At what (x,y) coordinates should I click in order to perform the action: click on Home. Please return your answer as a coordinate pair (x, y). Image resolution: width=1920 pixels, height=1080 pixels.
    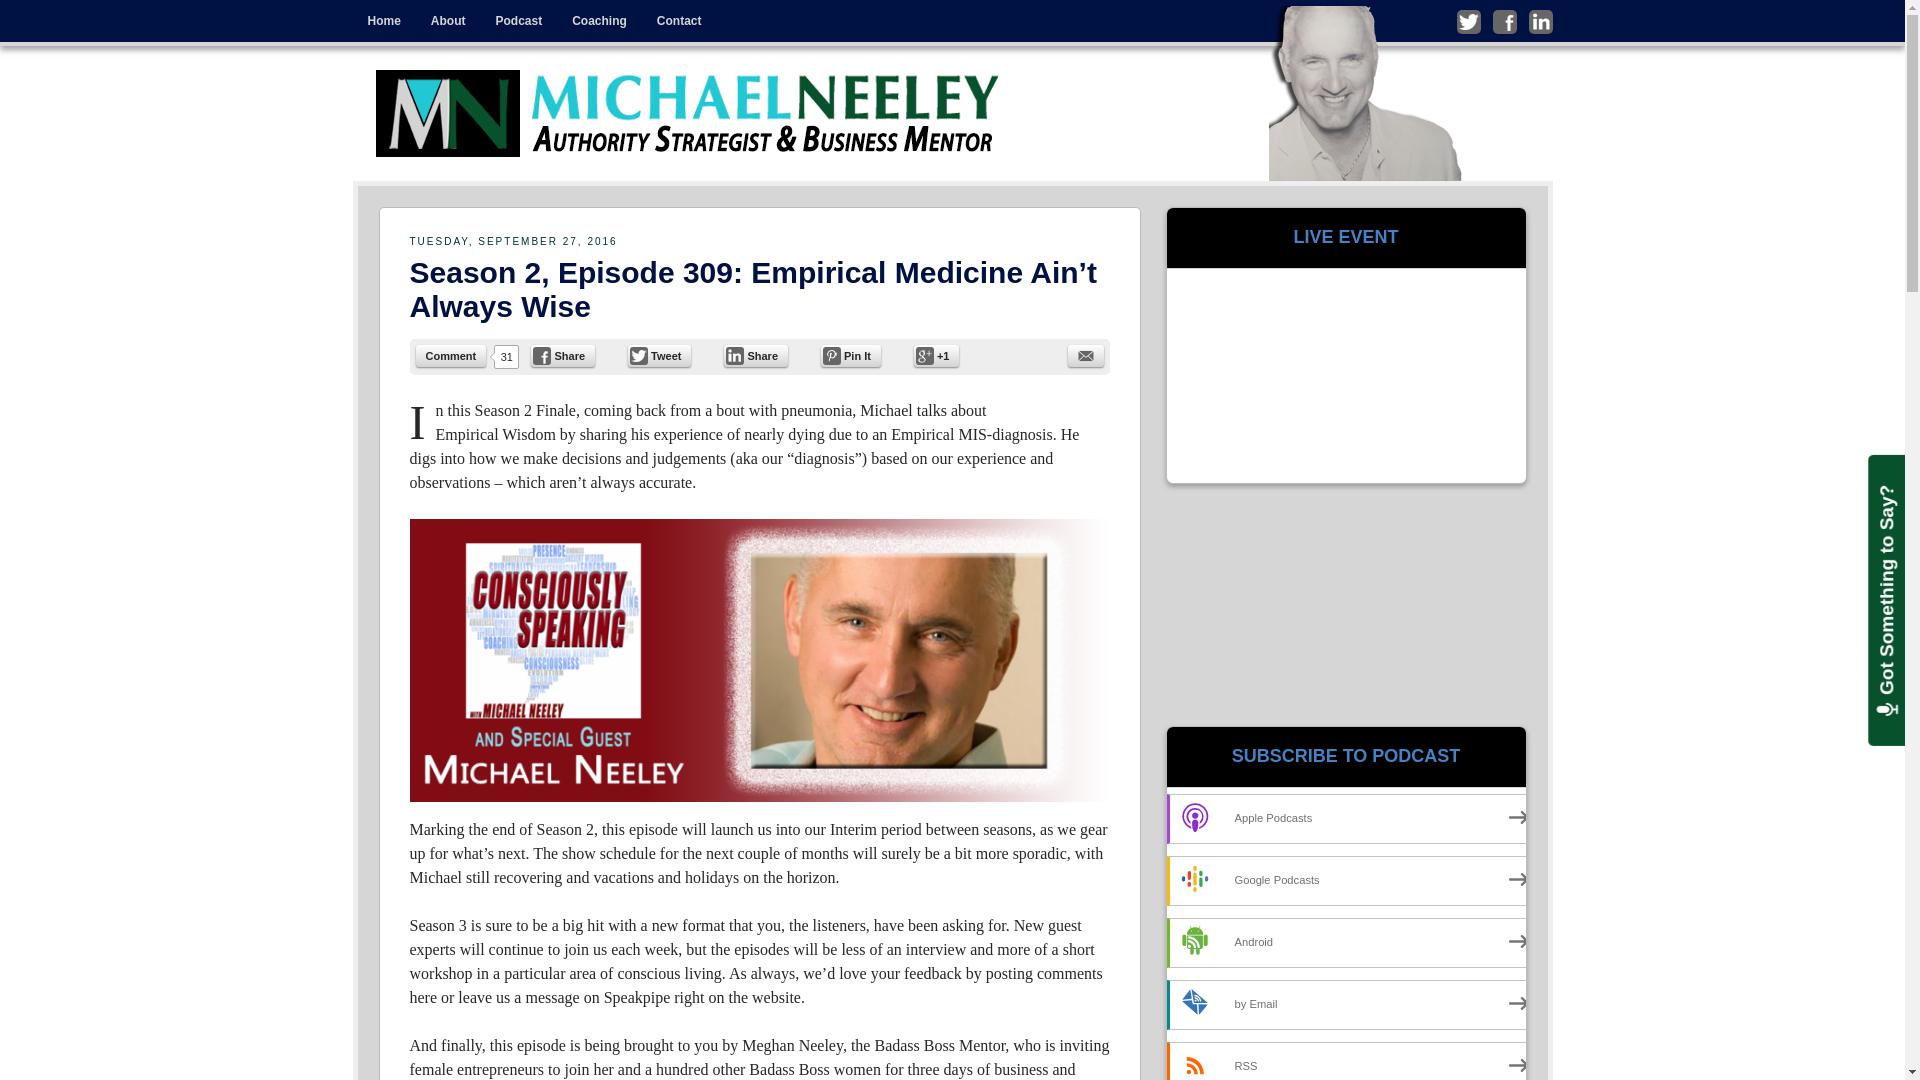
    Looking at the image, I should click on (382, 21).